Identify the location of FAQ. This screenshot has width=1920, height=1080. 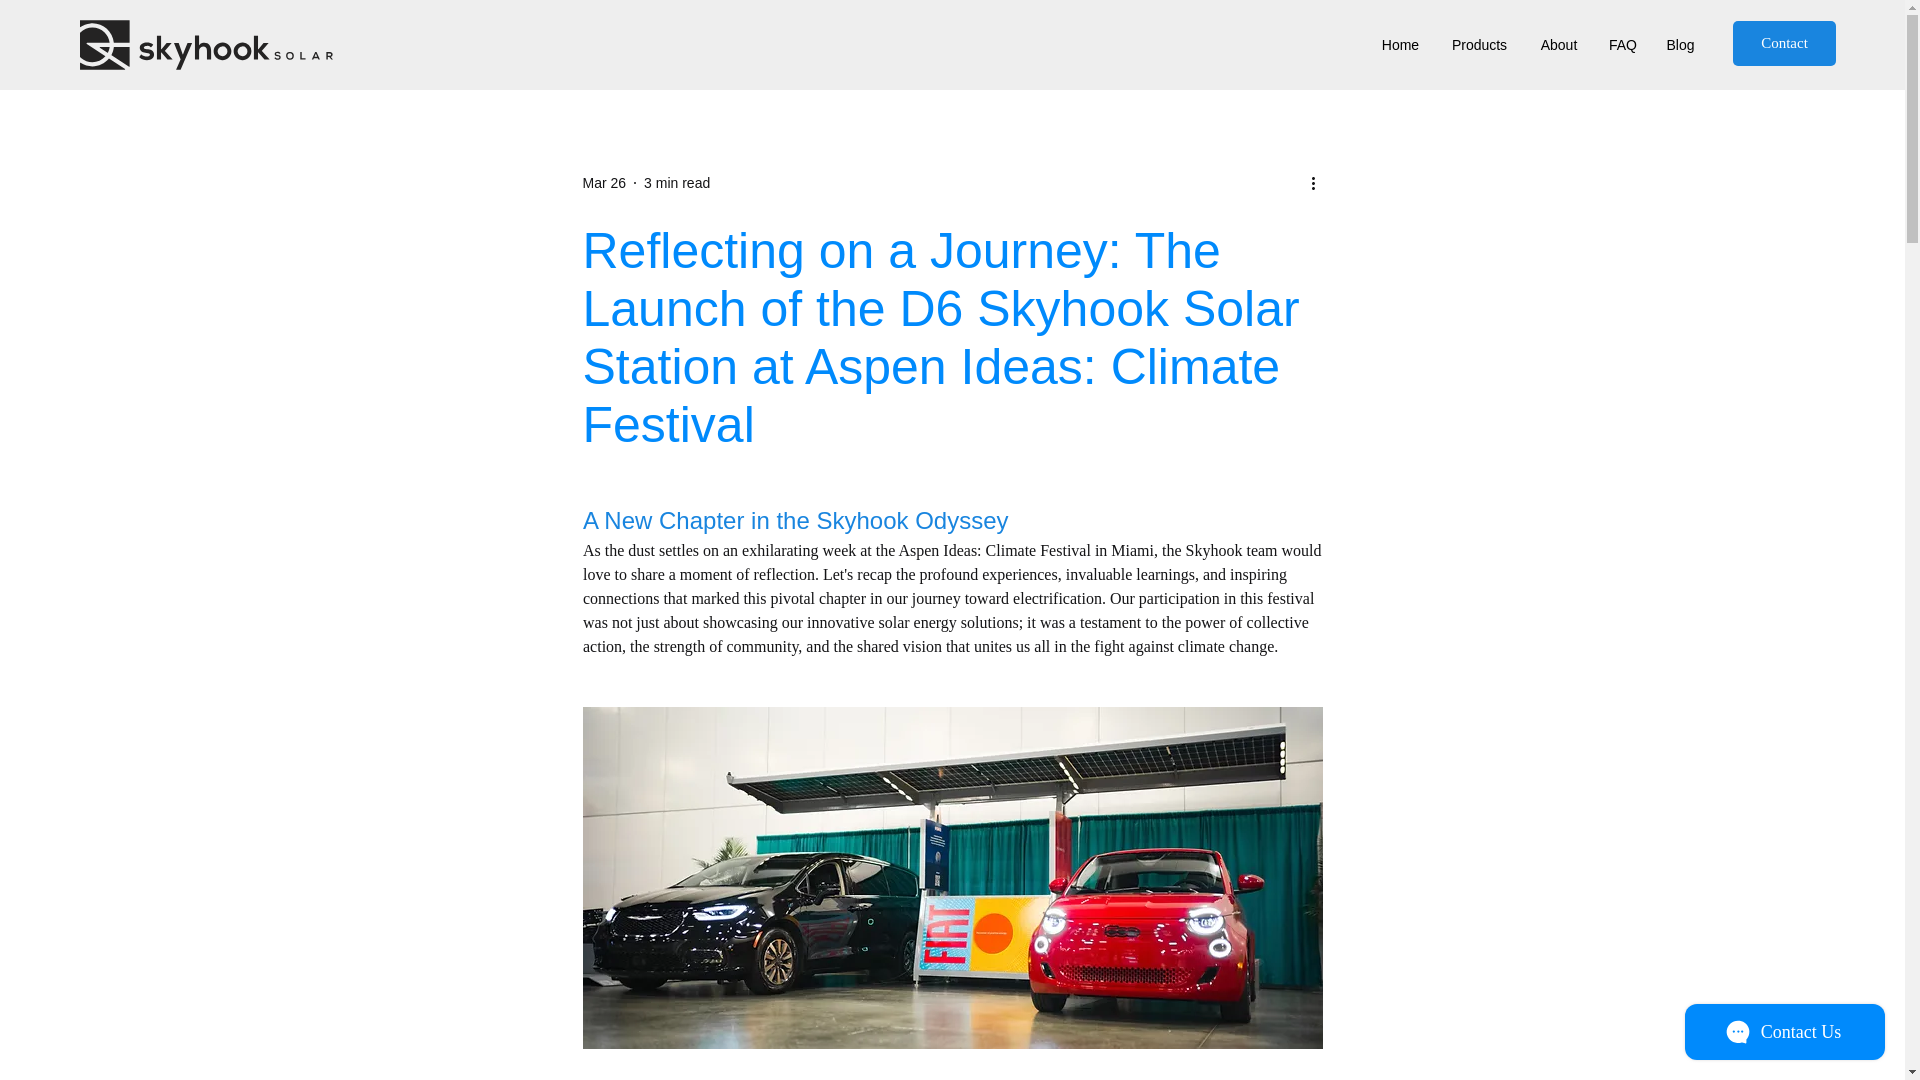
(1622, 45).